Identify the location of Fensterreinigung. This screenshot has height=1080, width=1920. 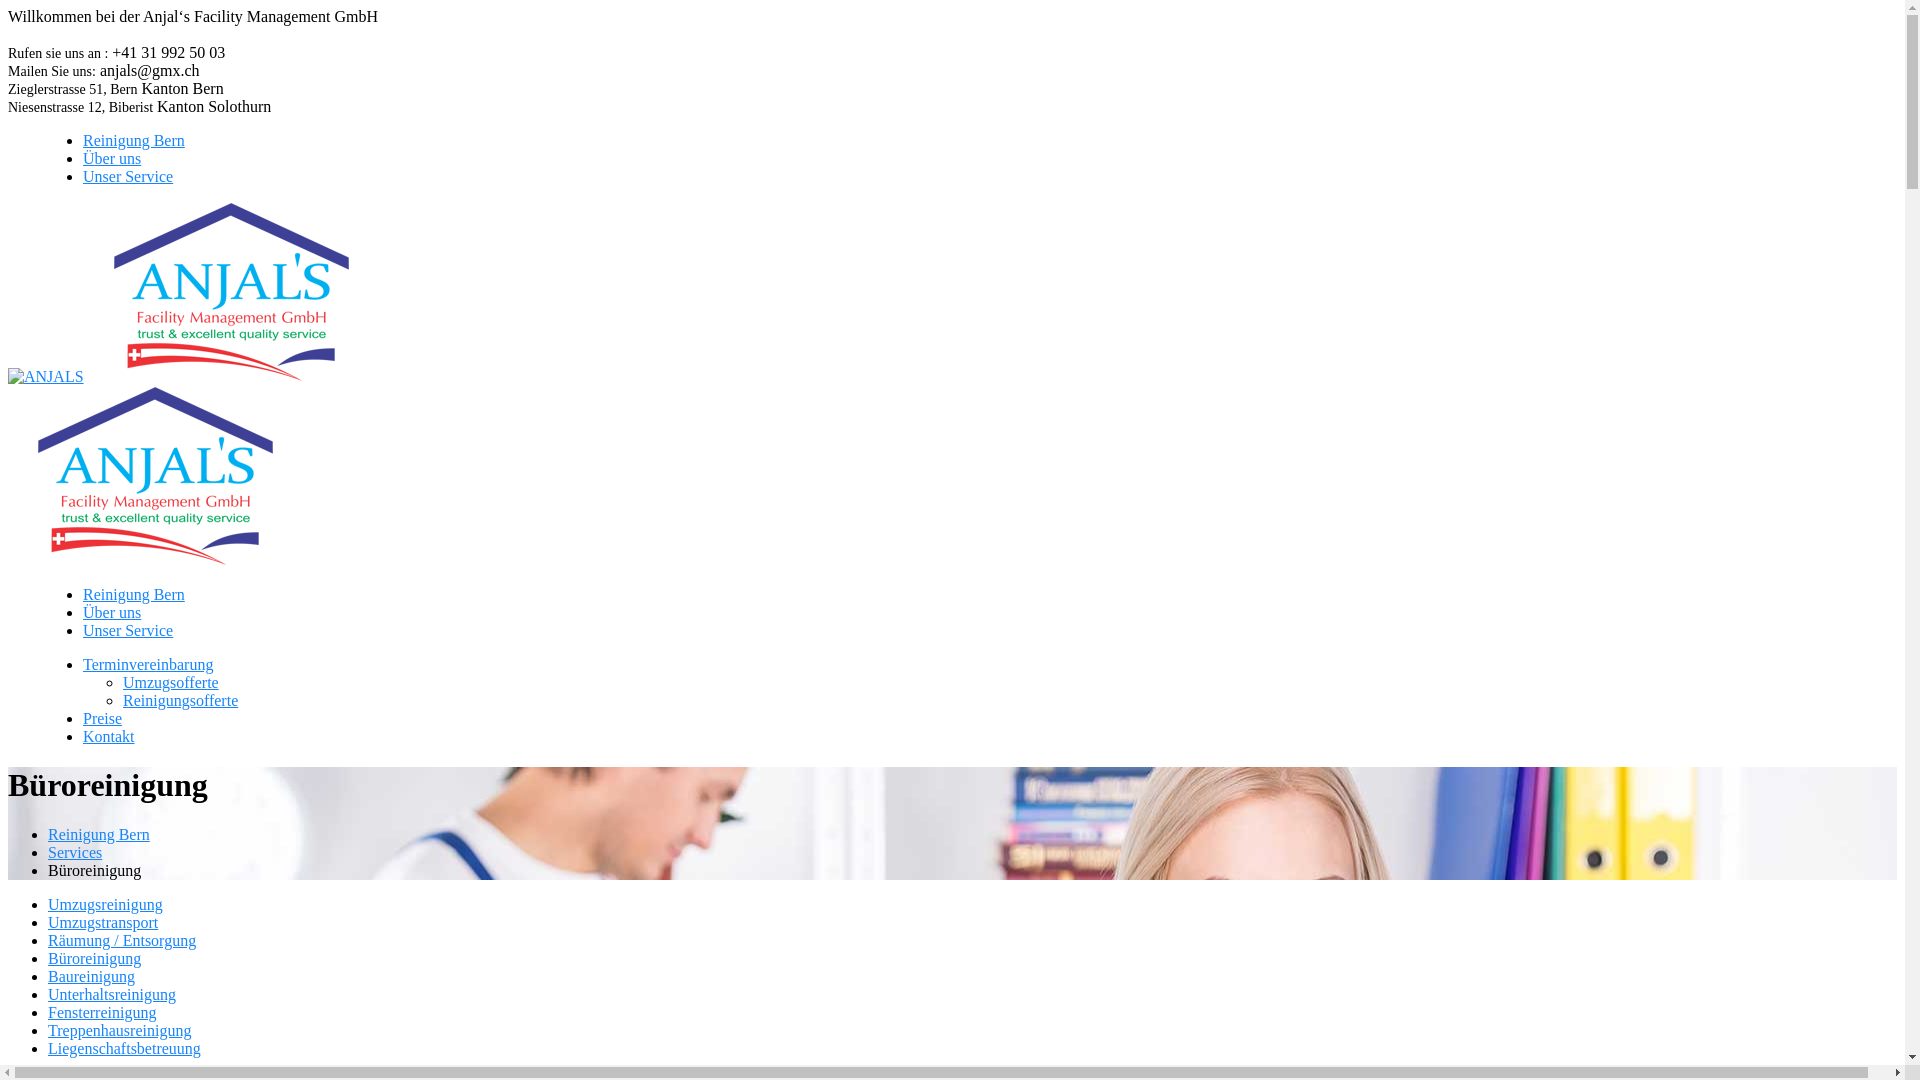
(102, 1012).